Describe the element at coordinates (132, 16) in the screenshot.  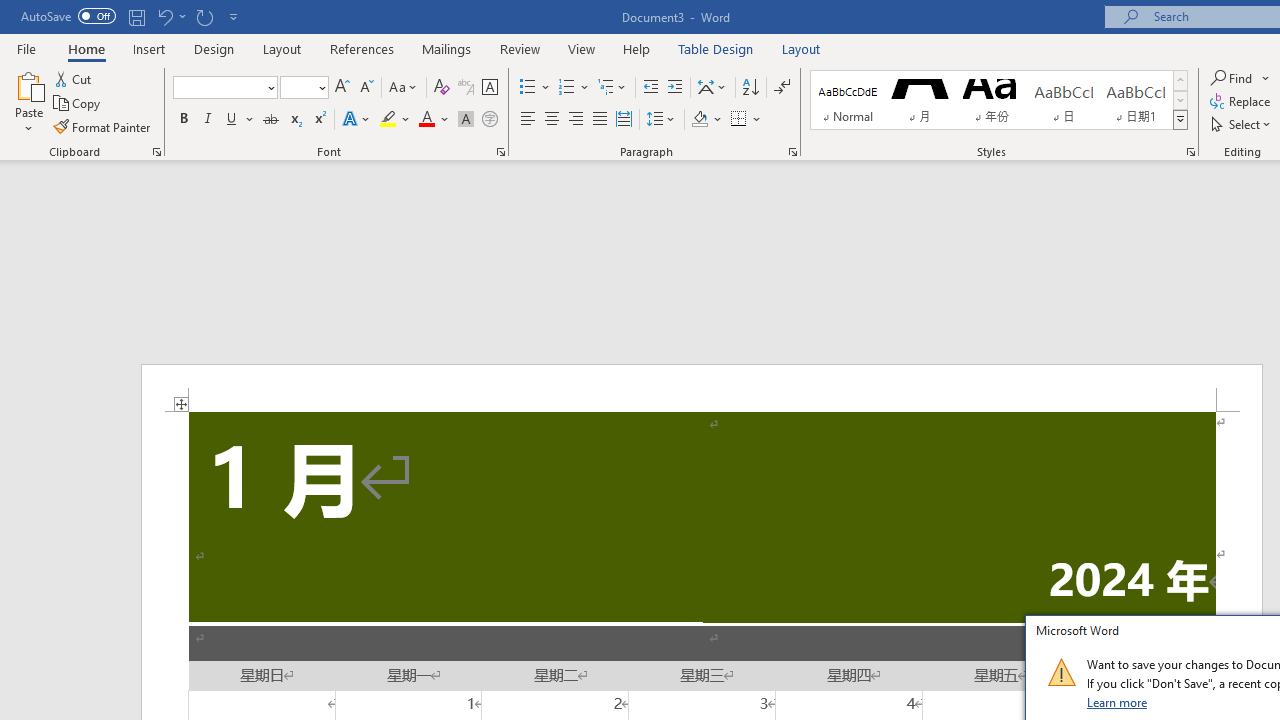
I see `Quick Access Toolbar` at that location.